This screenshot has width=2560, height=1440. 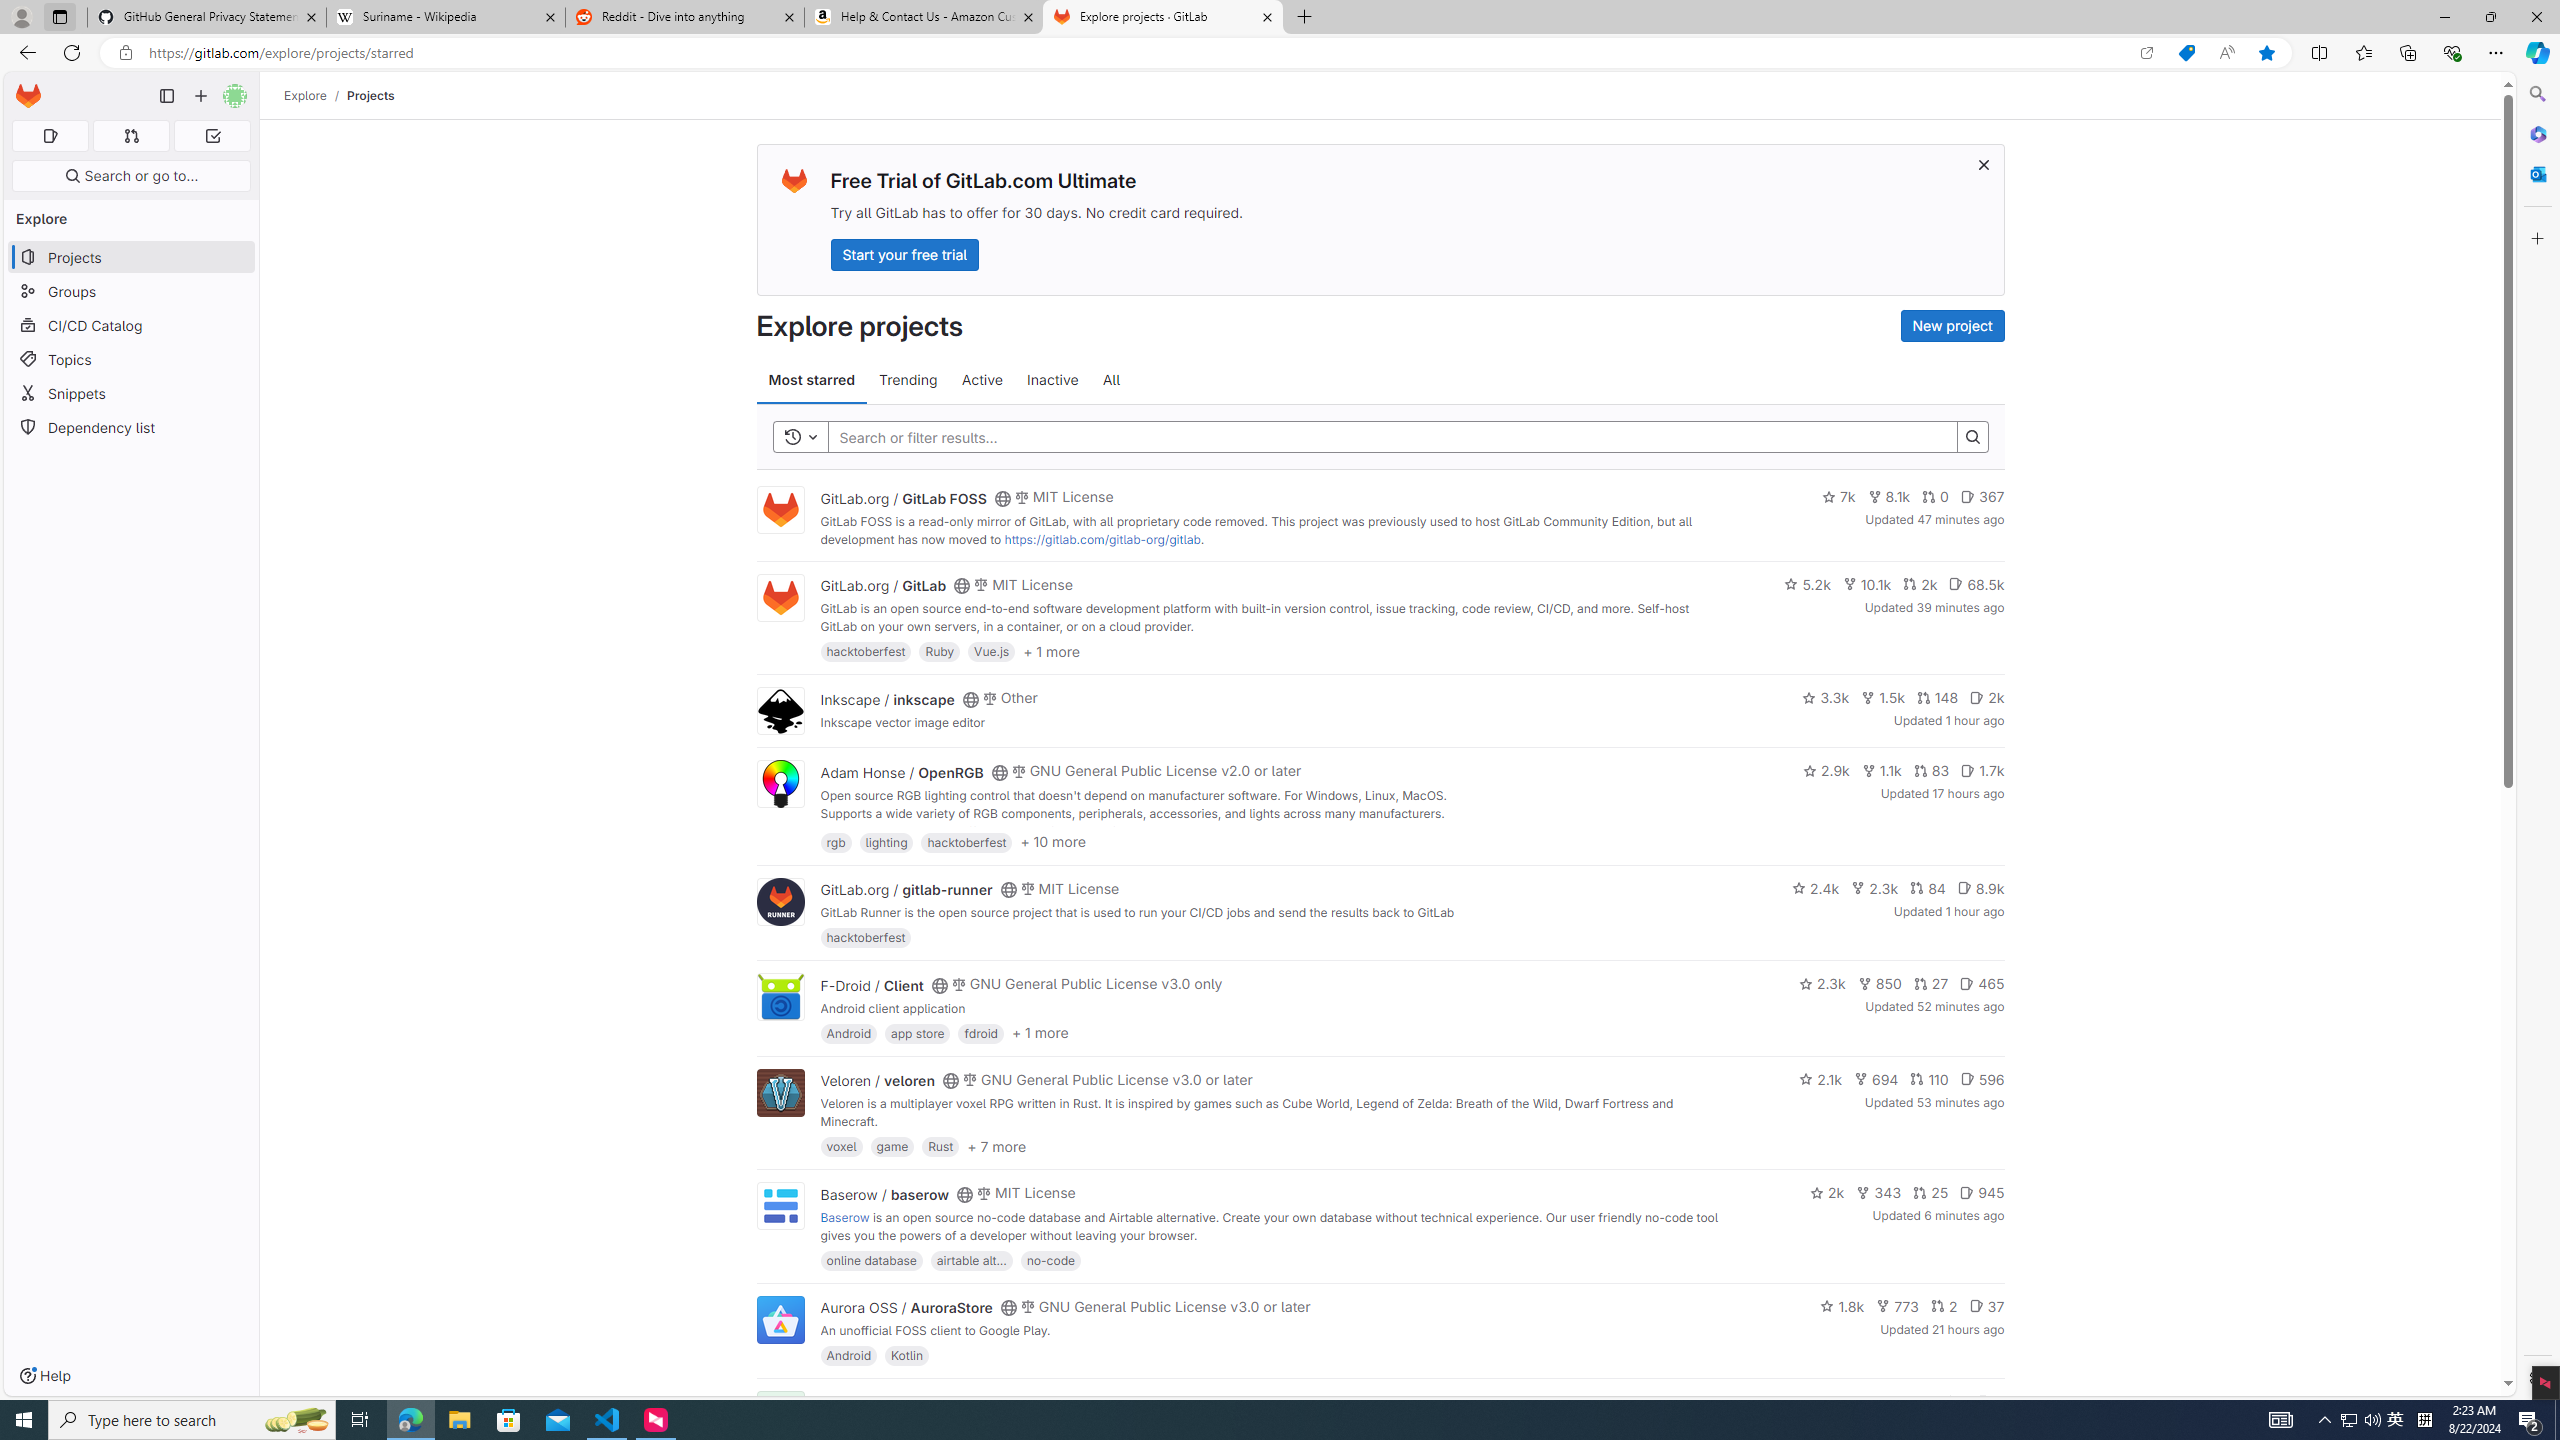 What do you see at coordinates (1982, 984) in the screenshot?
I see `465` at bounding box center [1982, 984].